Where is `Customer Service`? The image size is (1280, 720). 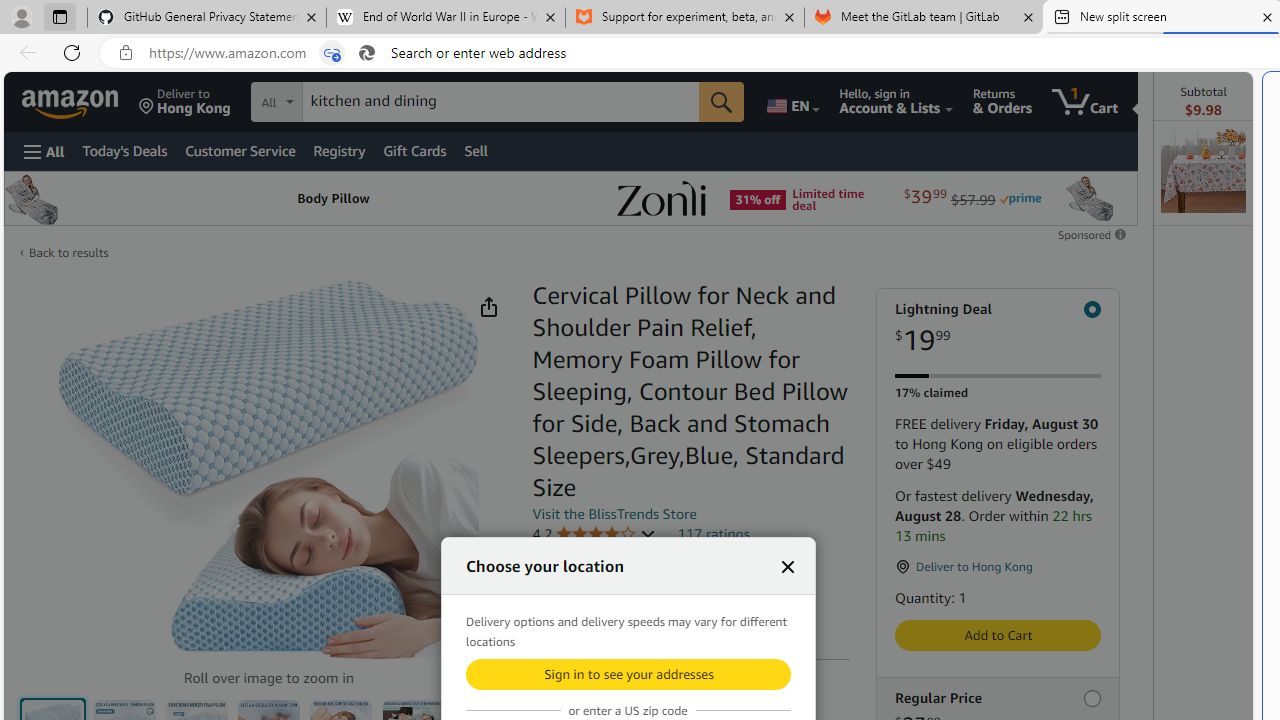 Customer Service is located at coordinates (240, 150).